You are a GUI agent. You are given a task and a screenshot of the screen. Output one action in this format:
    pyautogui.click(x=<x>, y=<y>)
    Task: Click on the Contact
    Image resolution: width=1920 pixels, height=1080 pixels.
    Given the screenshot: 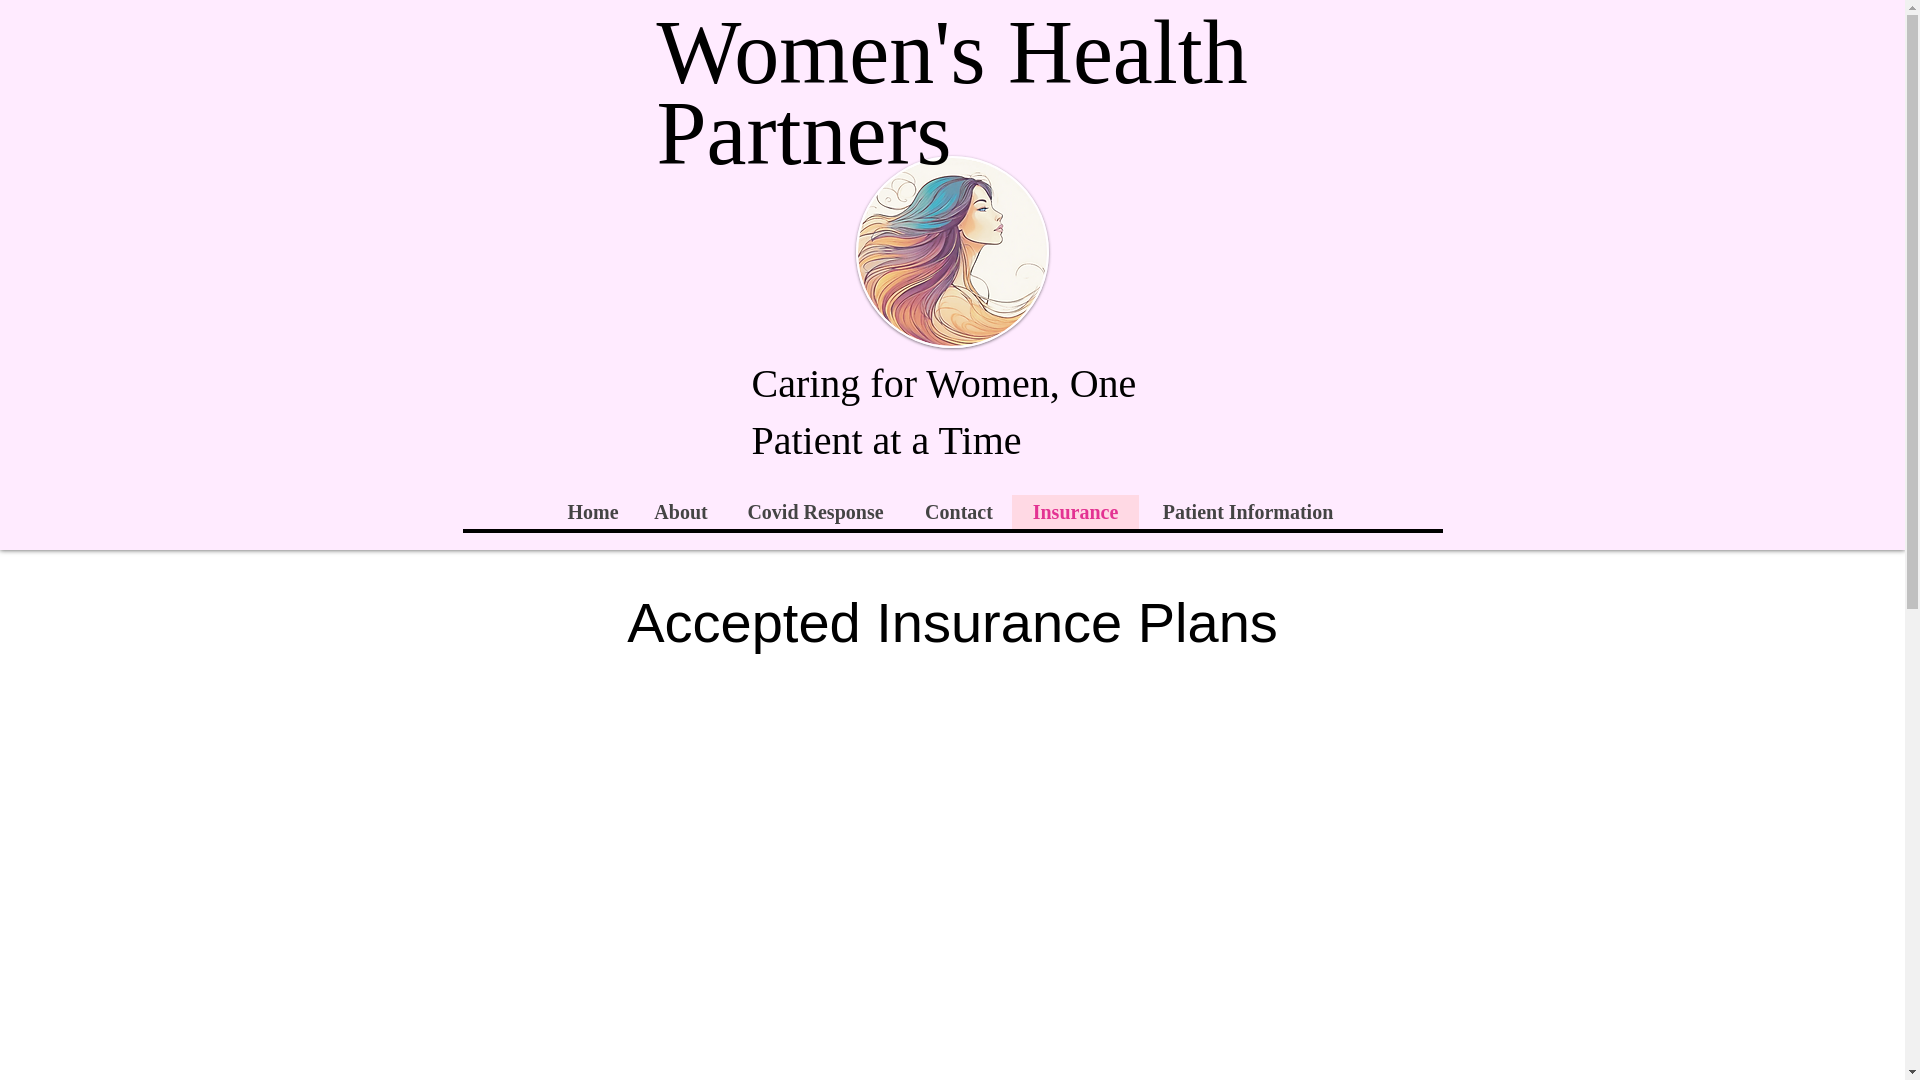 What is the action you would take?
    pyautogui.click(x=958, y=512)
    